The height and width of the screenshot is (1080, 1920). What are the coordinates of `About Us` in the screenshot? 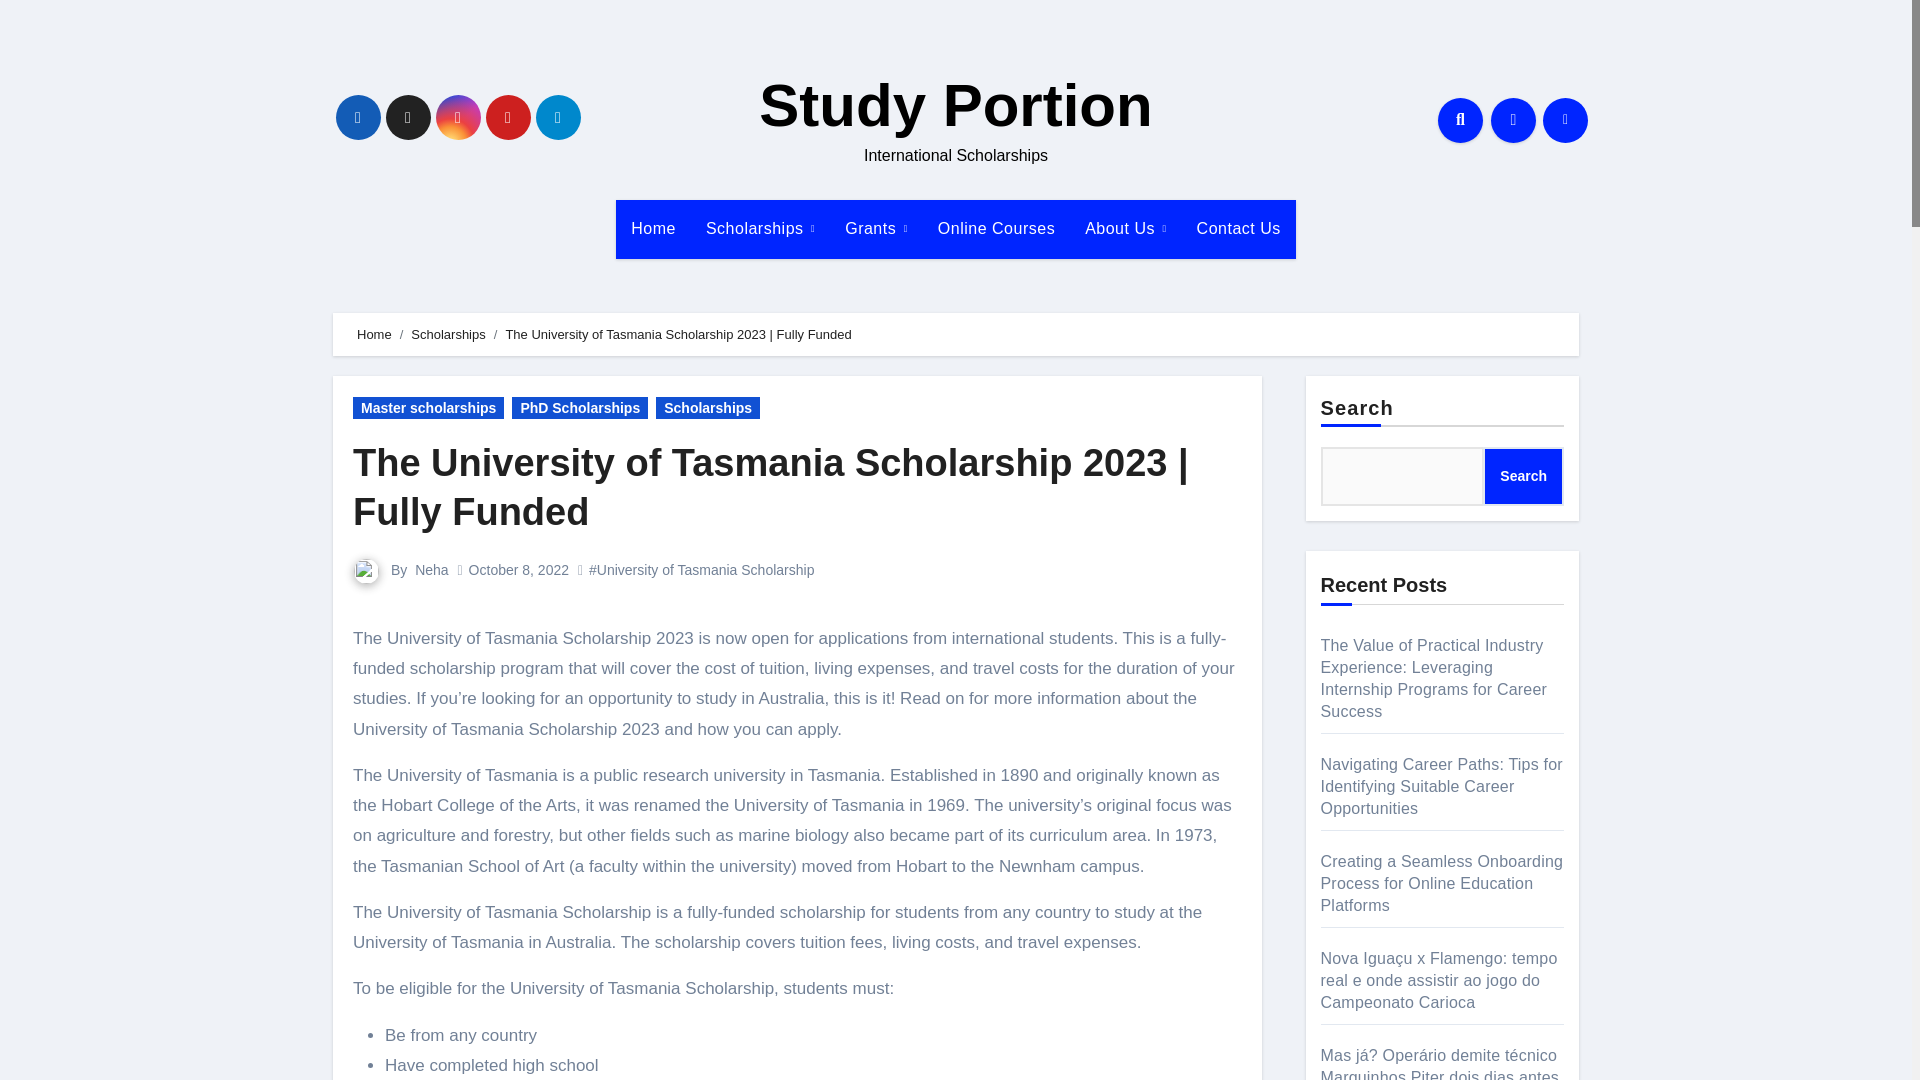 It's located at (1124, 228).